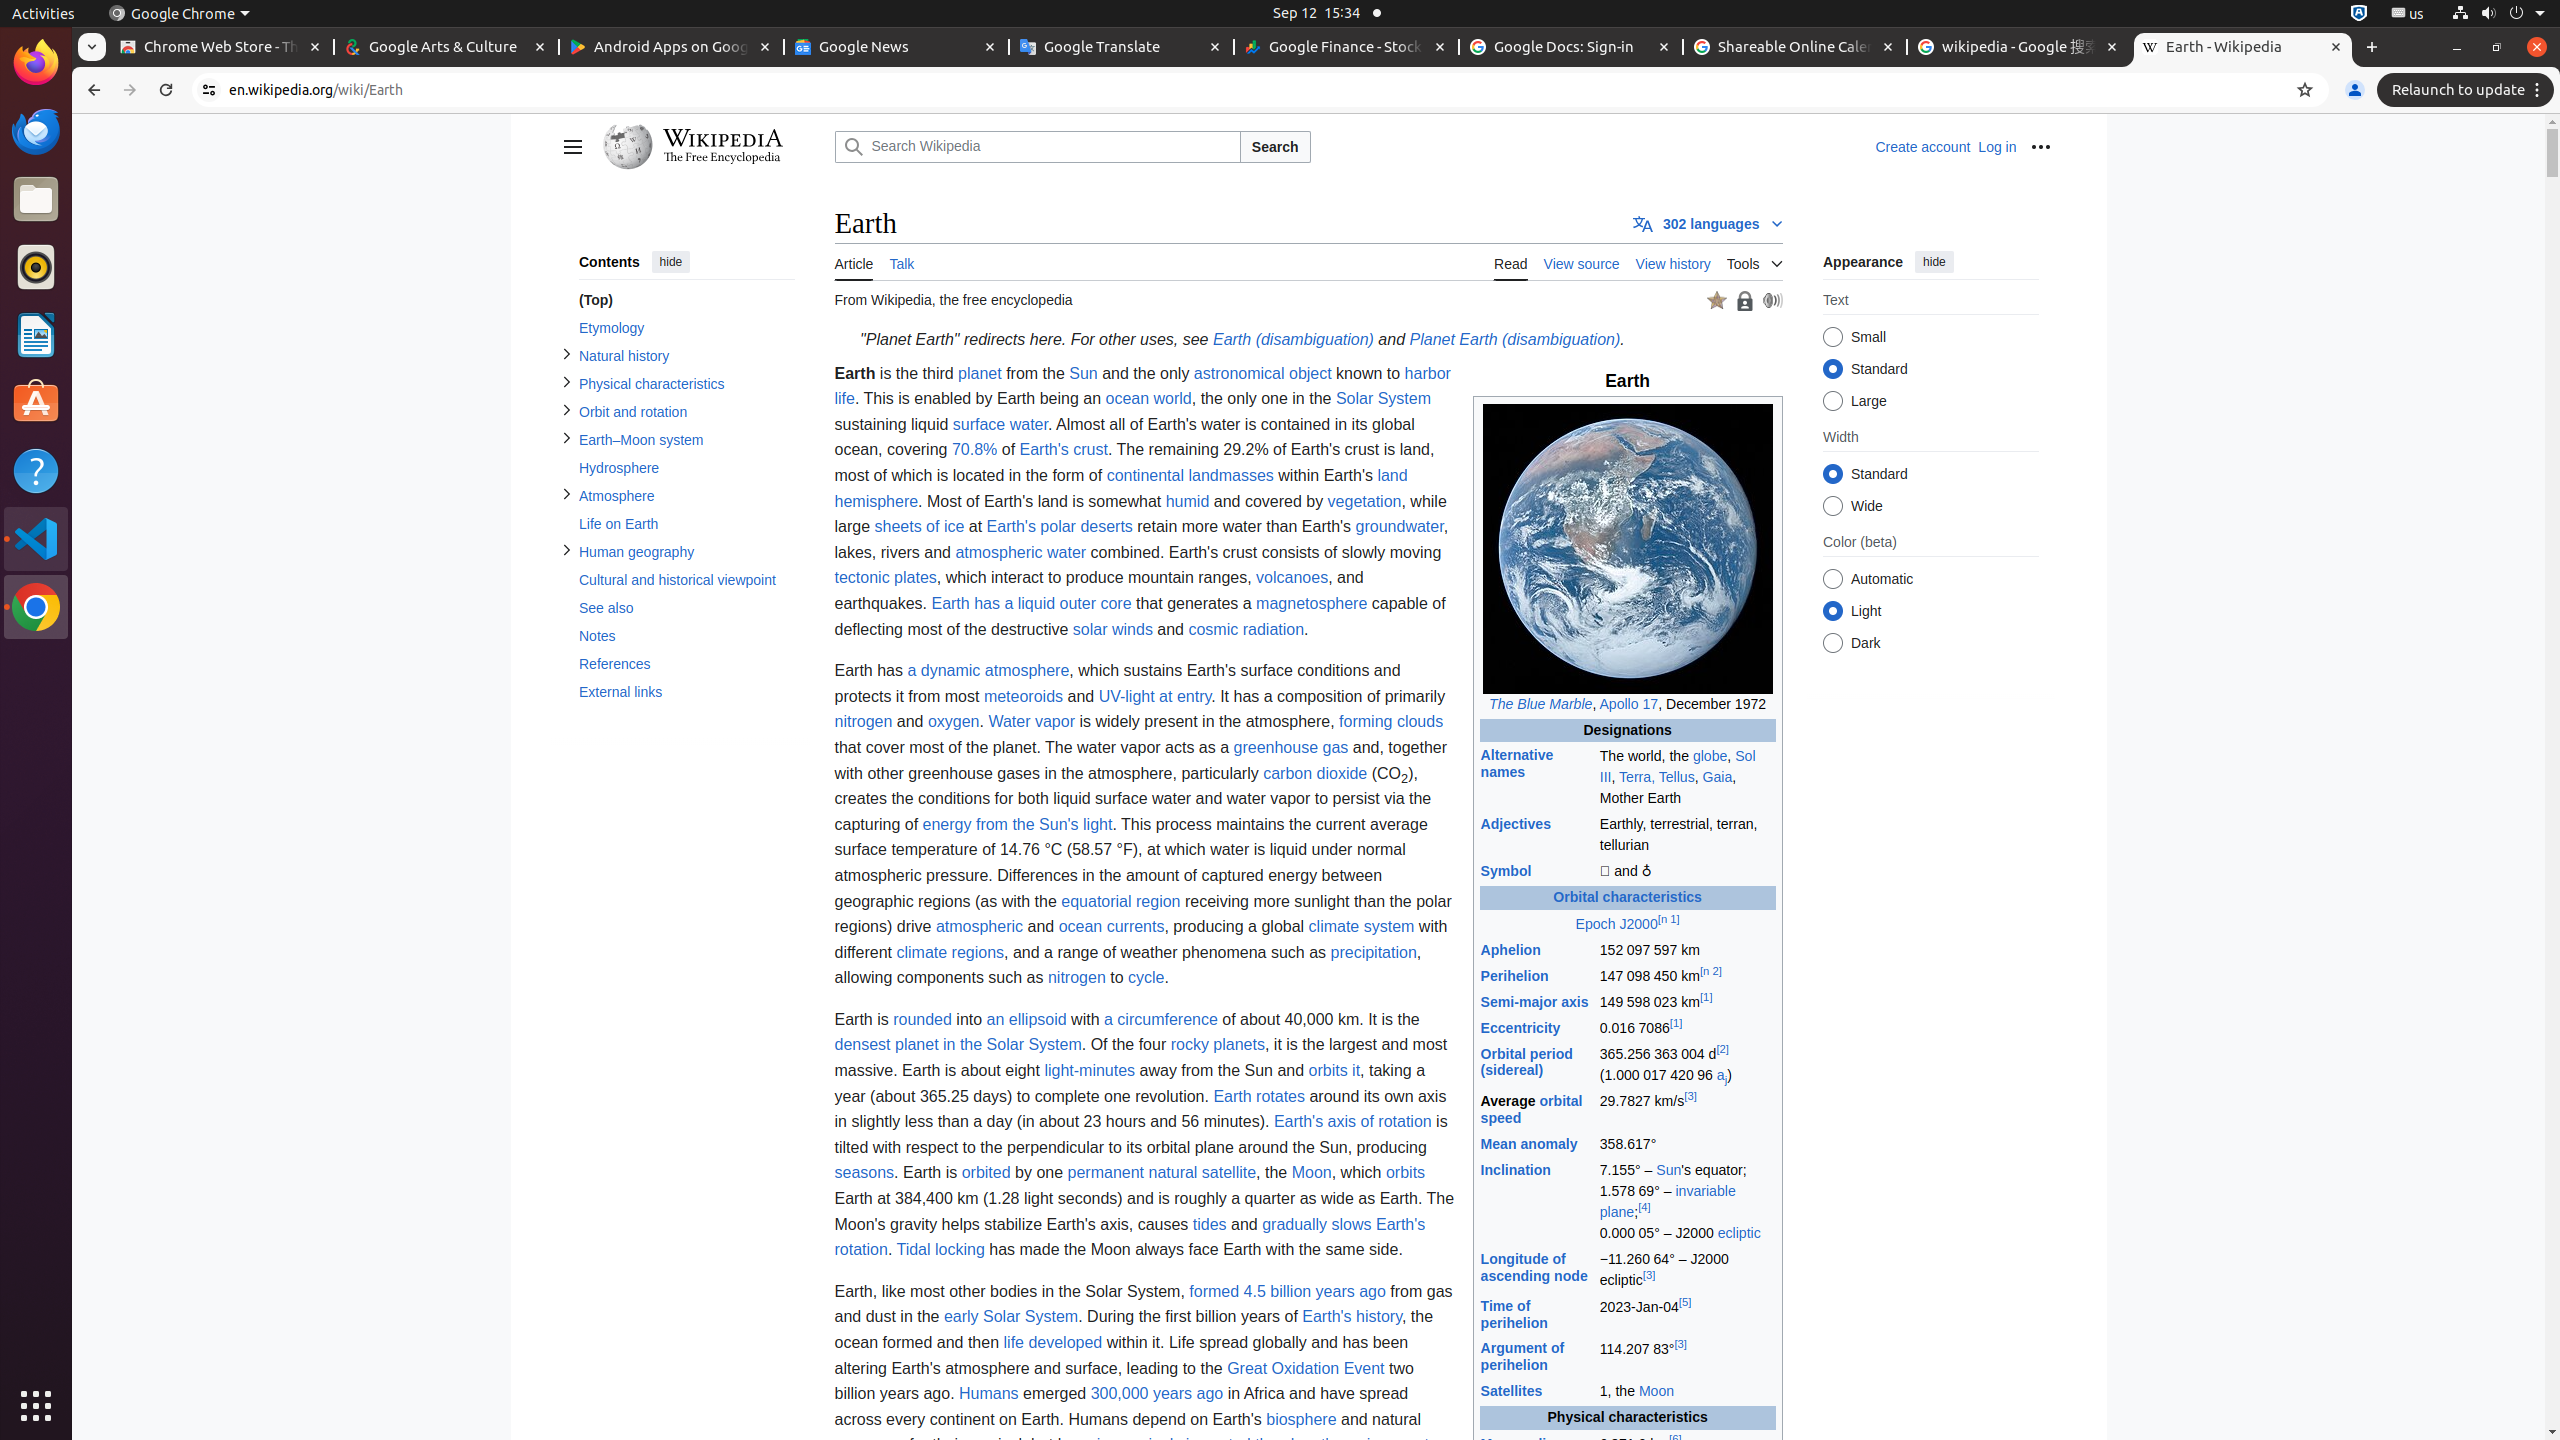  Describe the element at coordinates (1148, 399) in the screenshot. I see `ocean world` at that location.